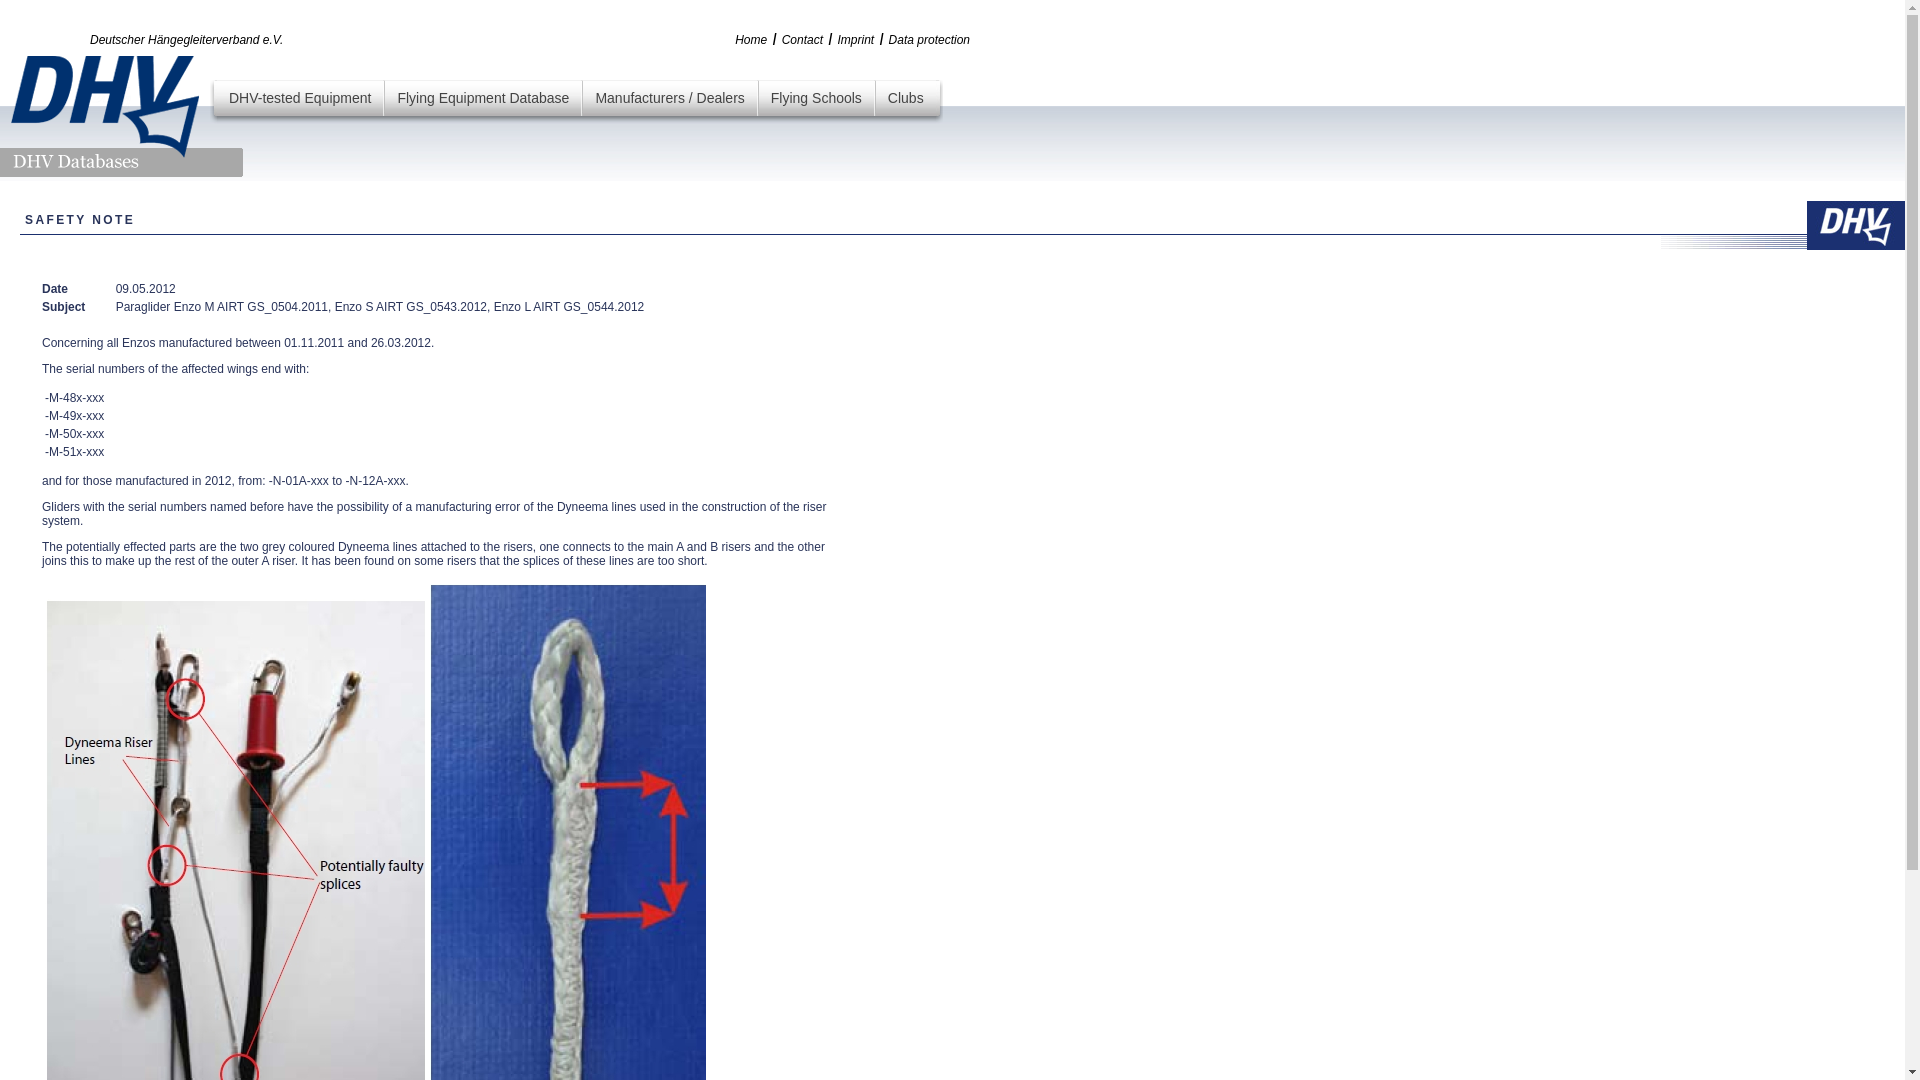 The width and height of the screenshot is (1920, 1080). I want to click on Imprint, so click(855, 40).